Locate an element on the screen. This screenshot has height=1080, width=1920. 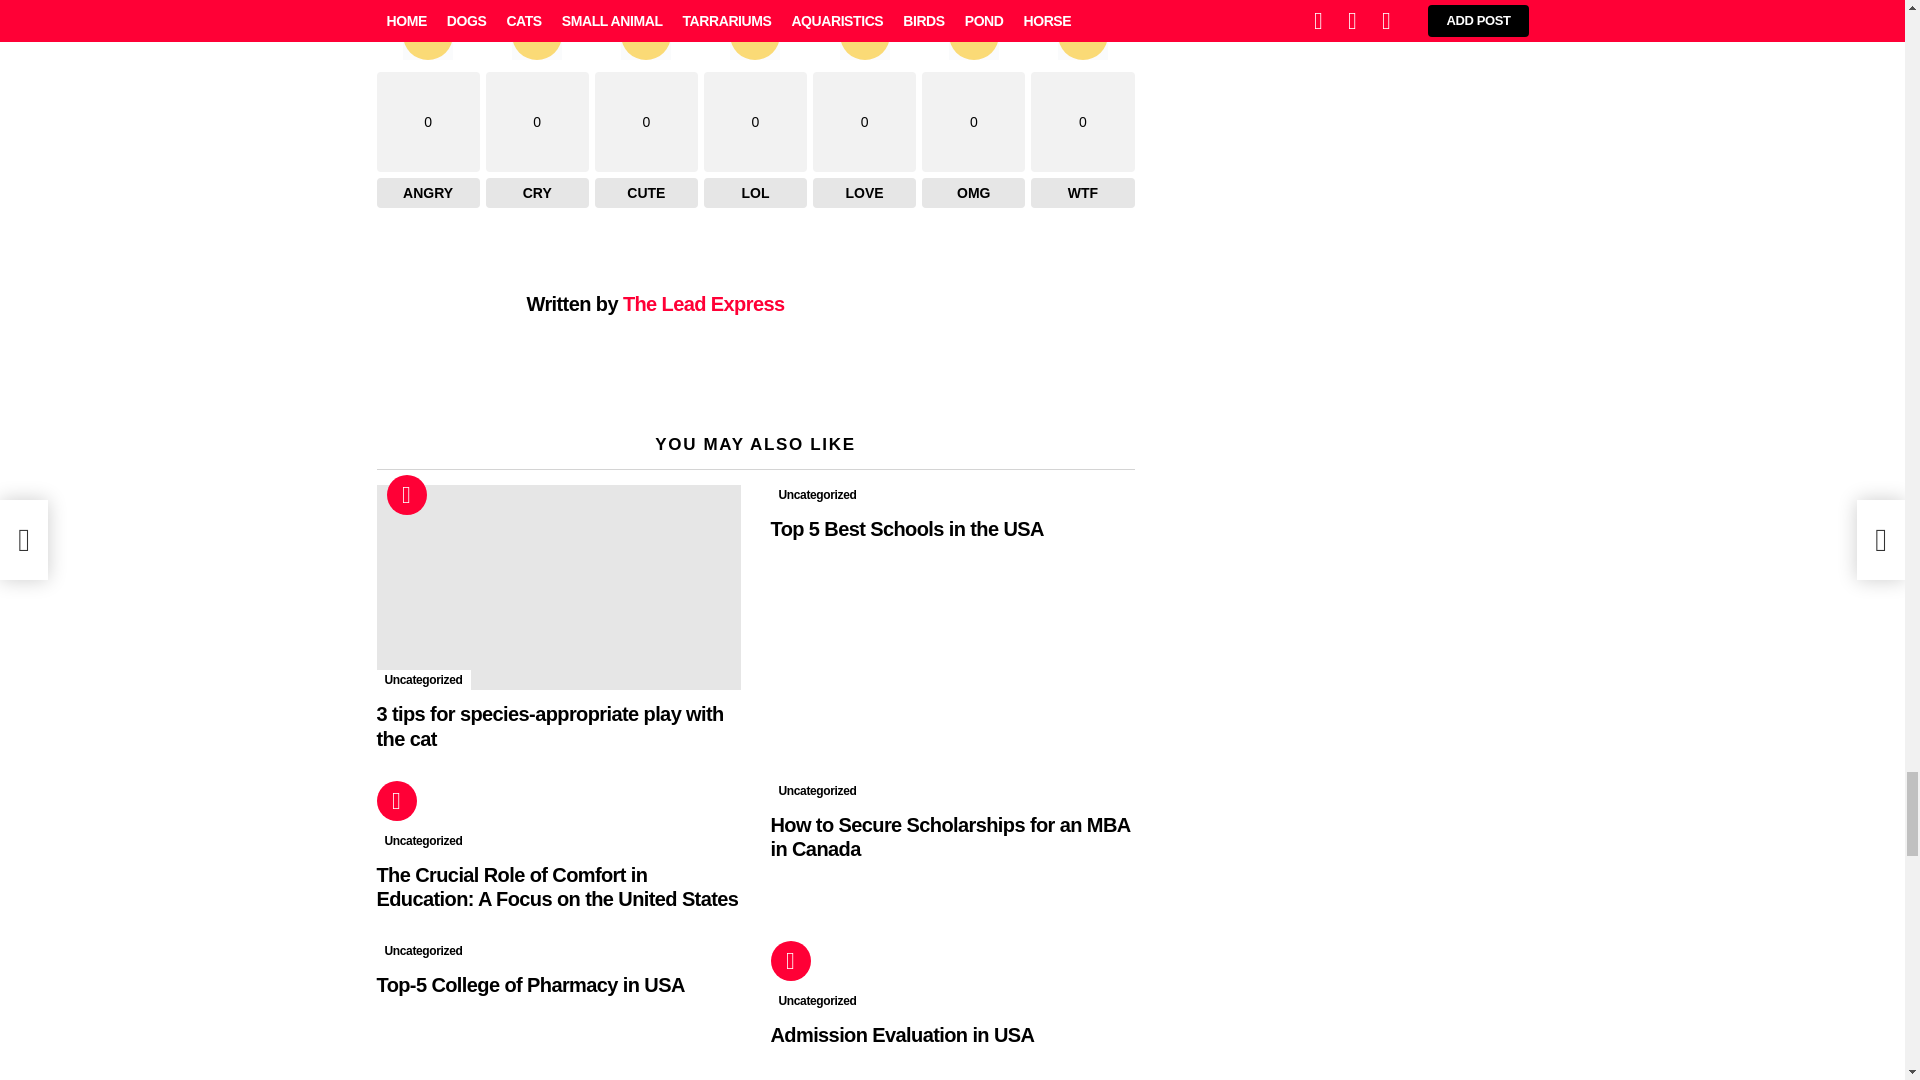
Hot is located at coordinates (406, 495).